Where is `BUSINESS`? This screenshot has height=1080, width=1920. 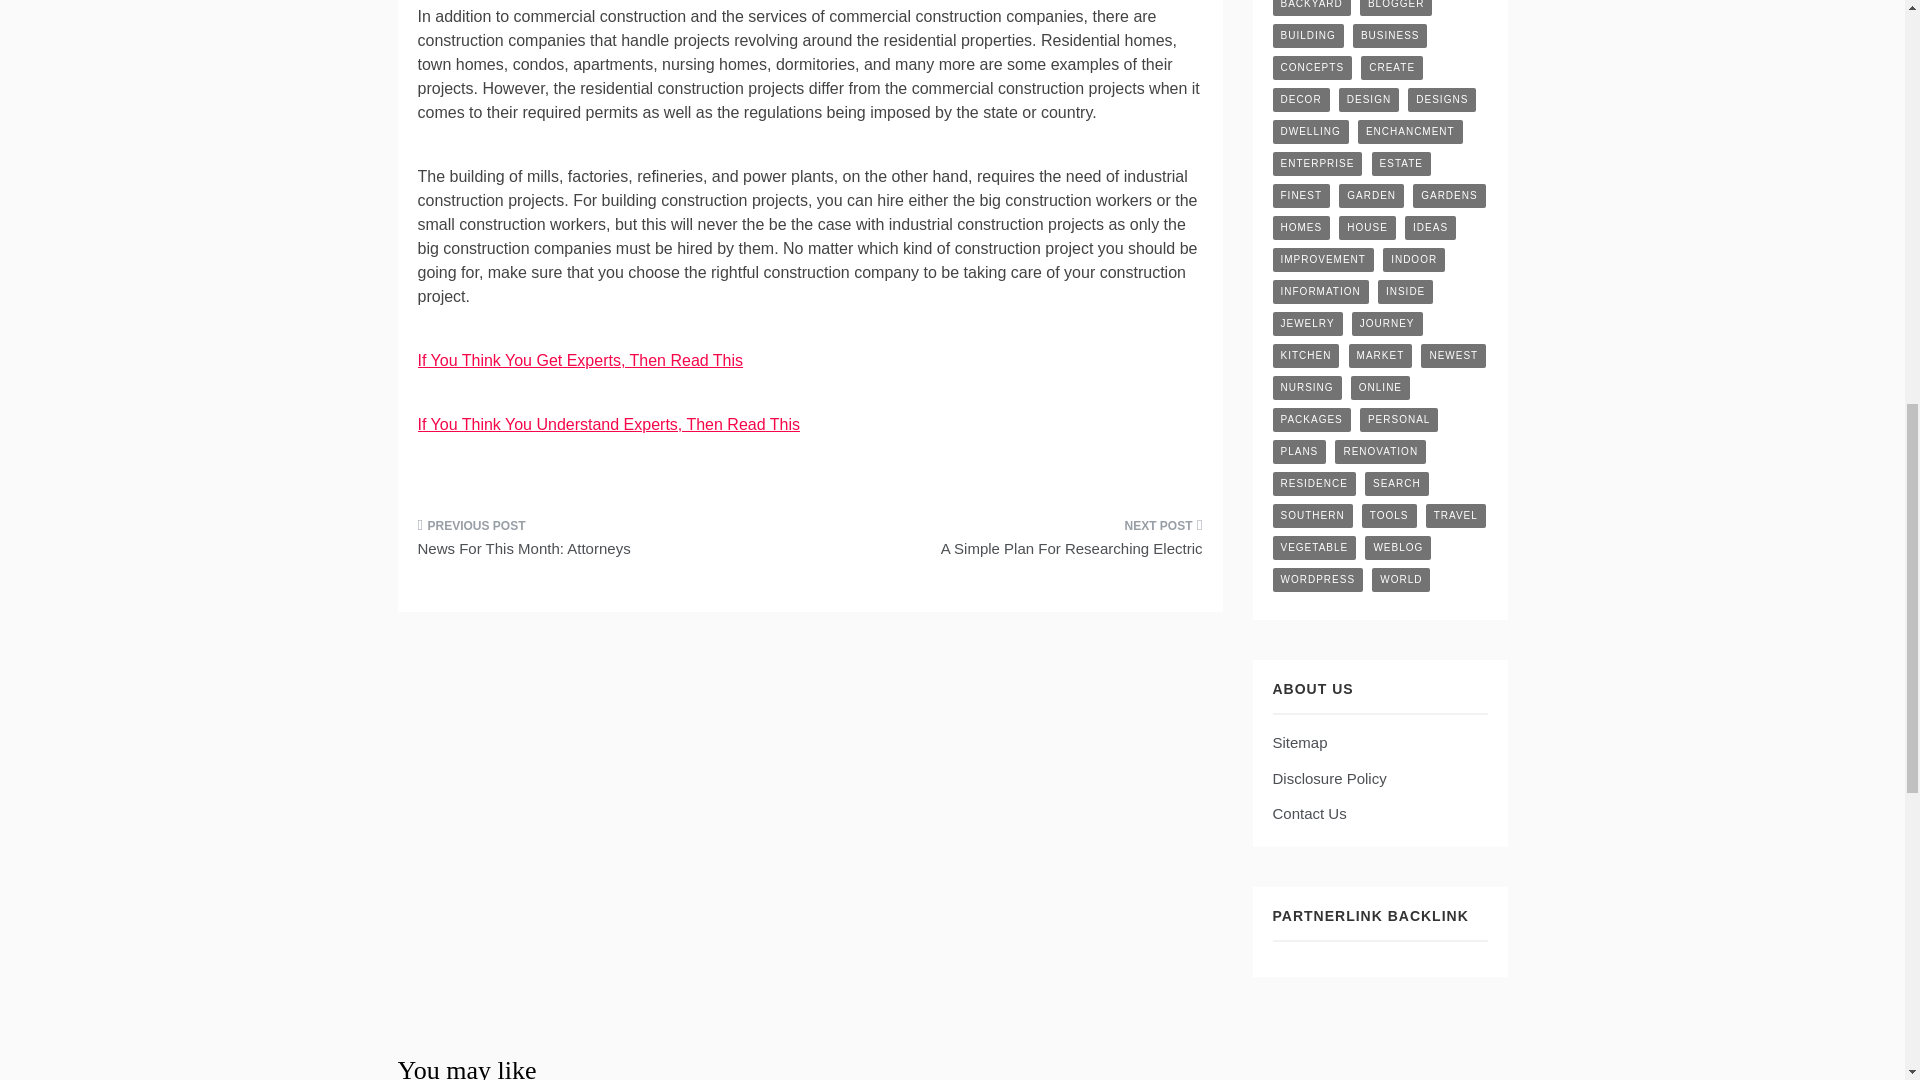
BUSINESS is located at coordinates (1390, 35).